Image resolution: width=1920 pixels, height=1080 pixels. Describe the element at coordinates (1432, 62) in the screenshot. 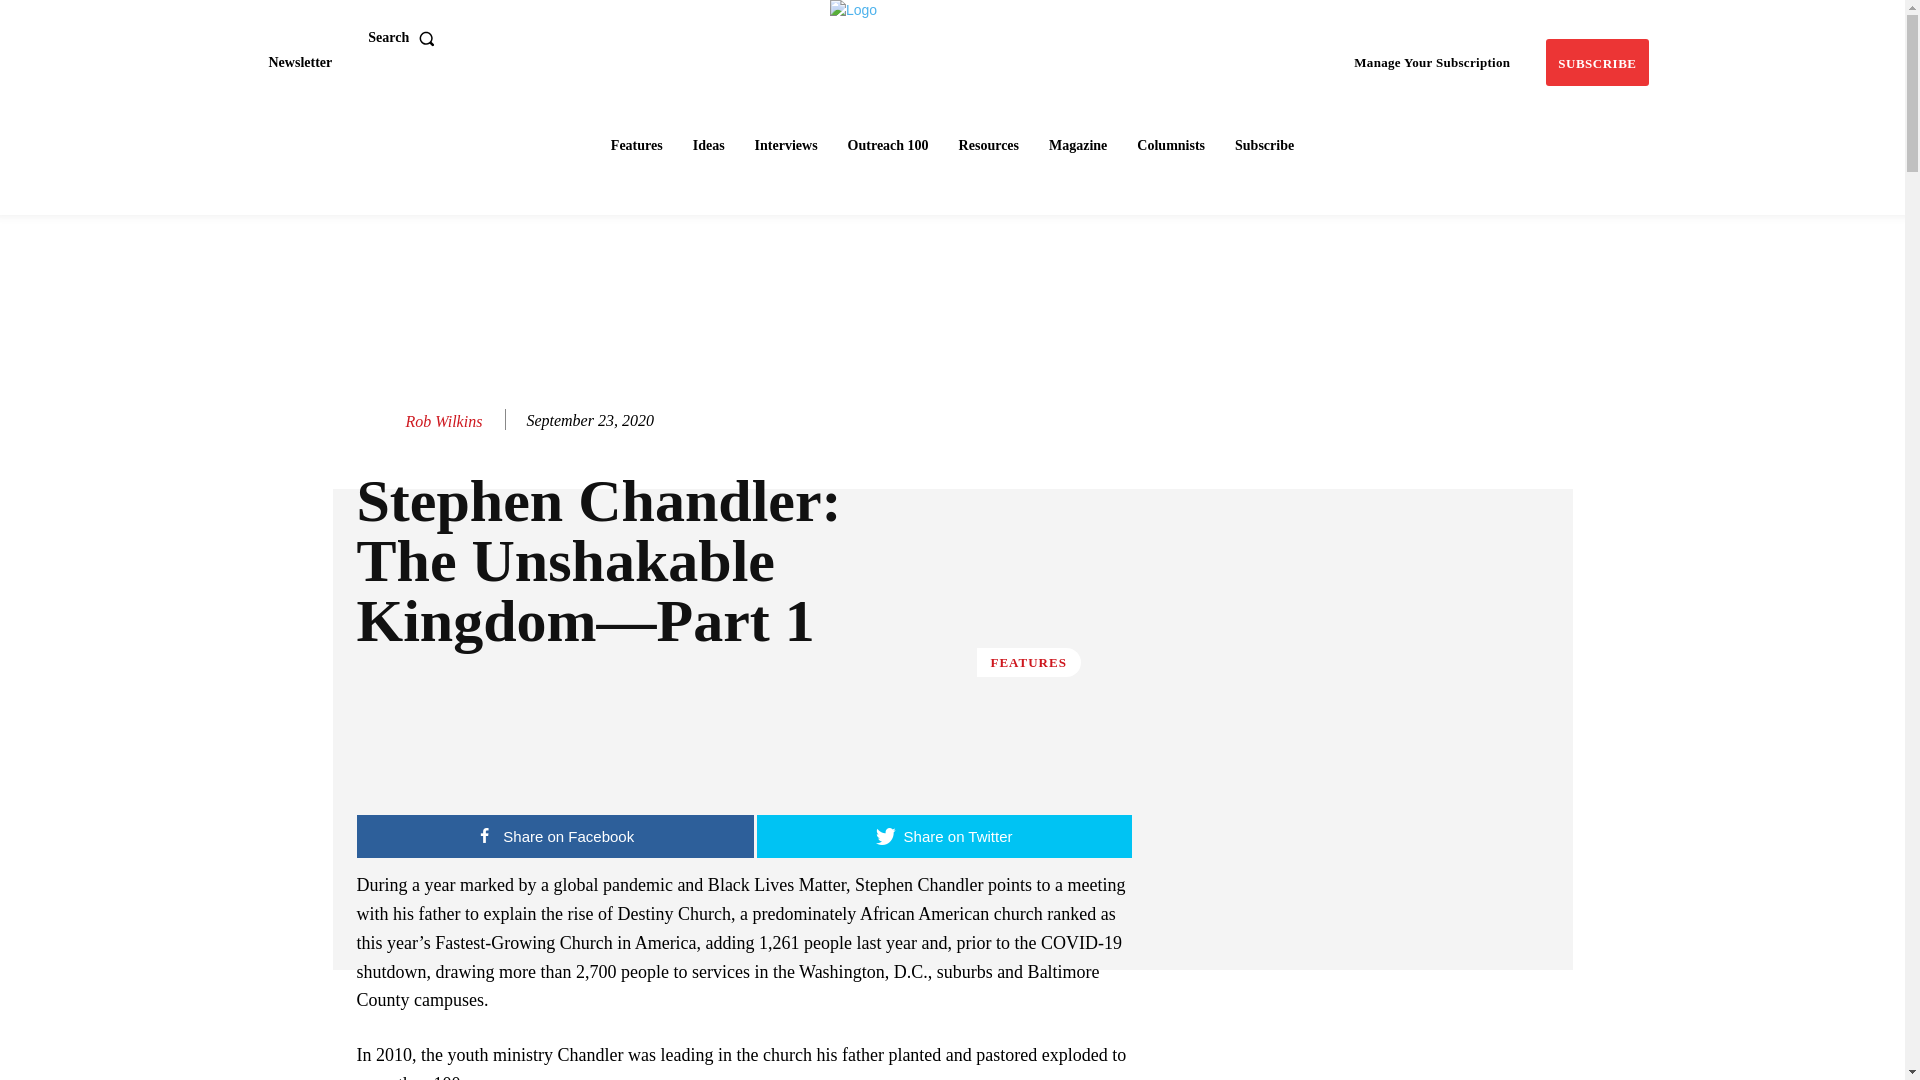

I see `Manage Your Subscription` at that location.